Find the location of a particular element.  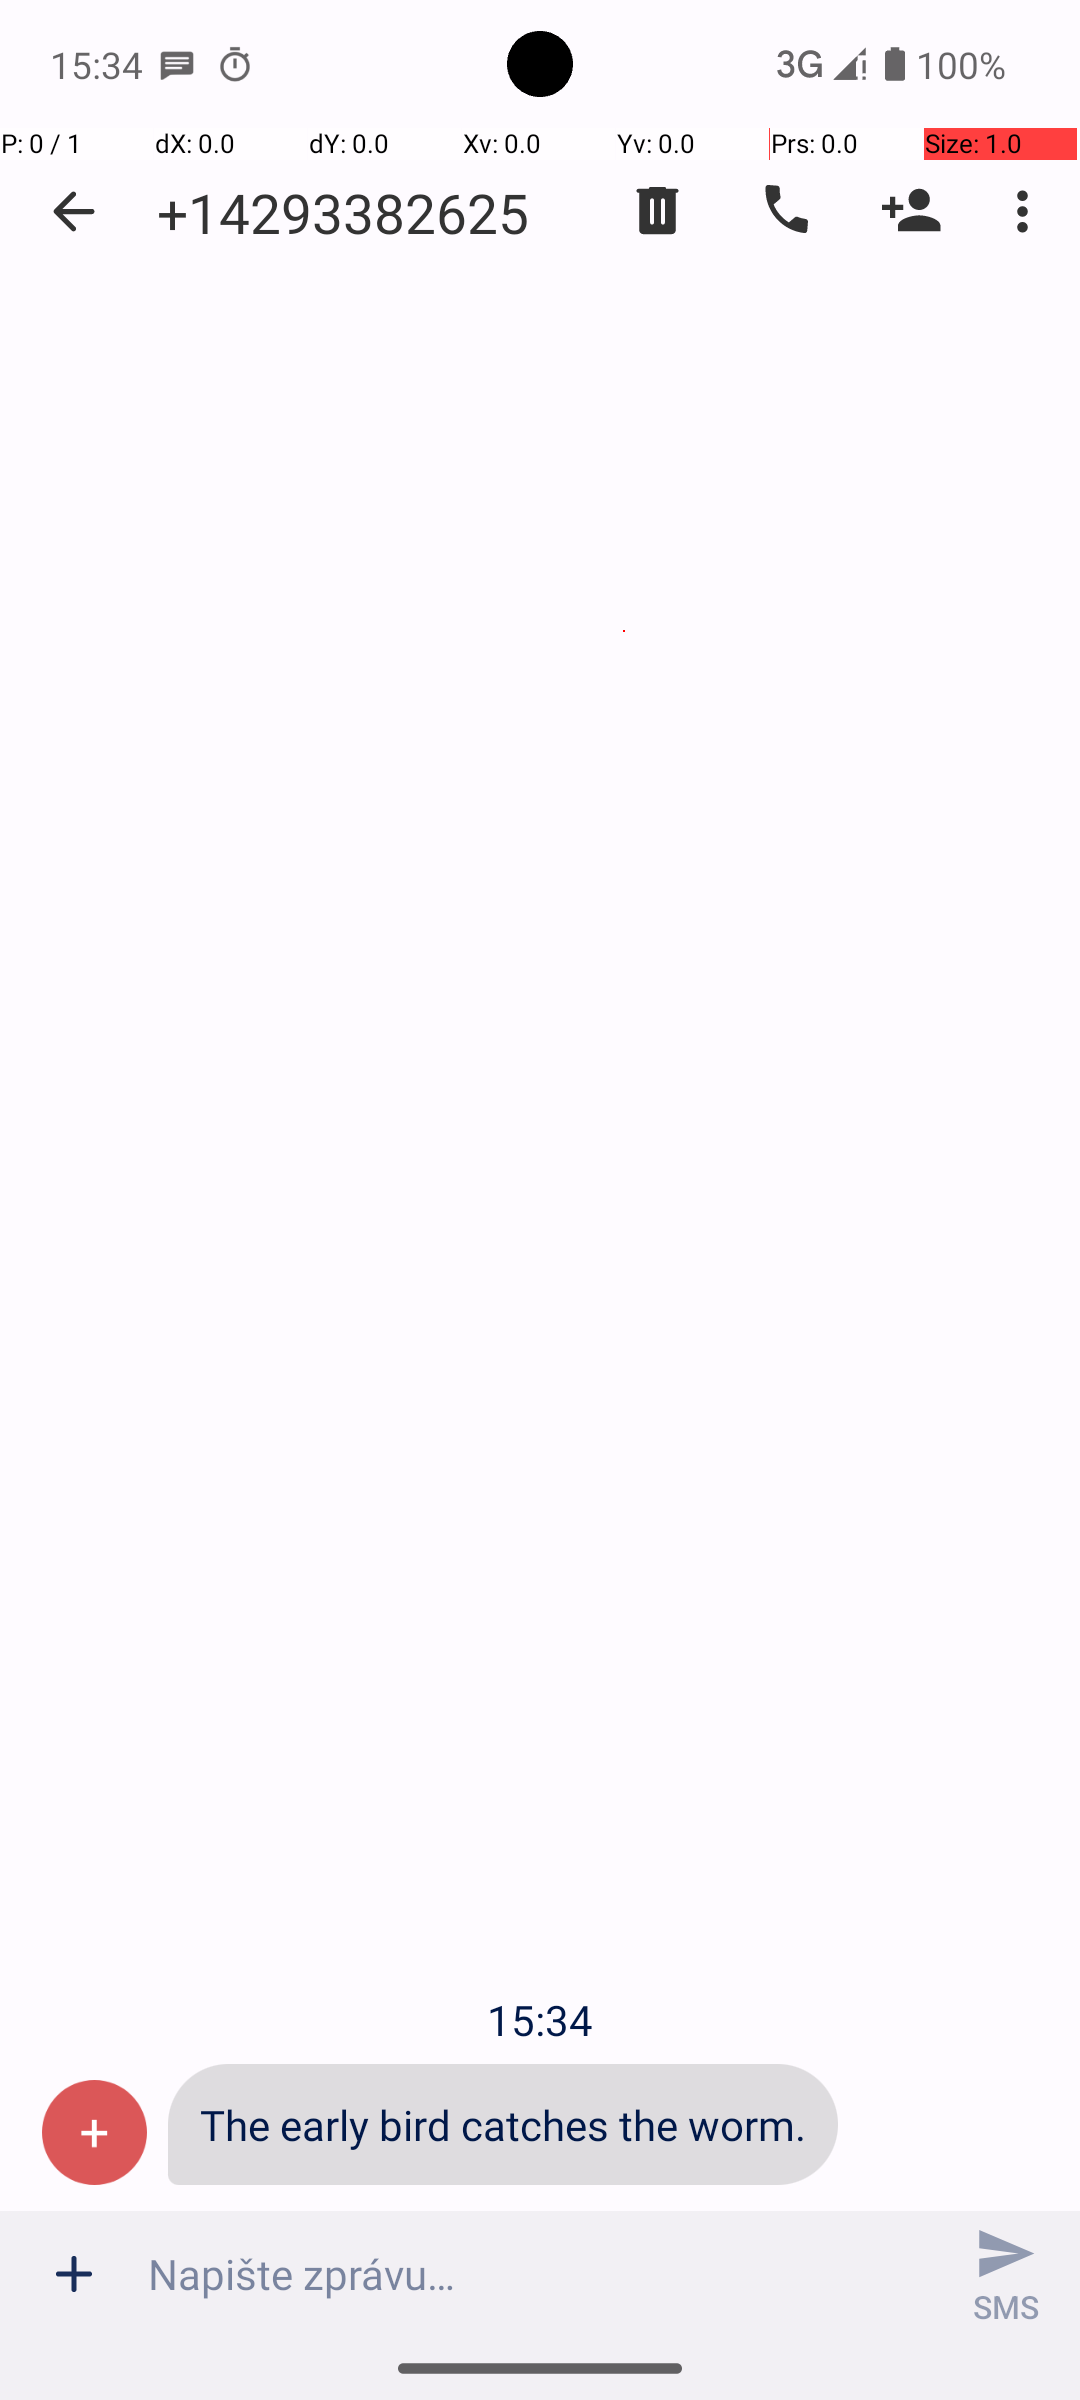

Přidat osobu is located at coordinates (912, 211).